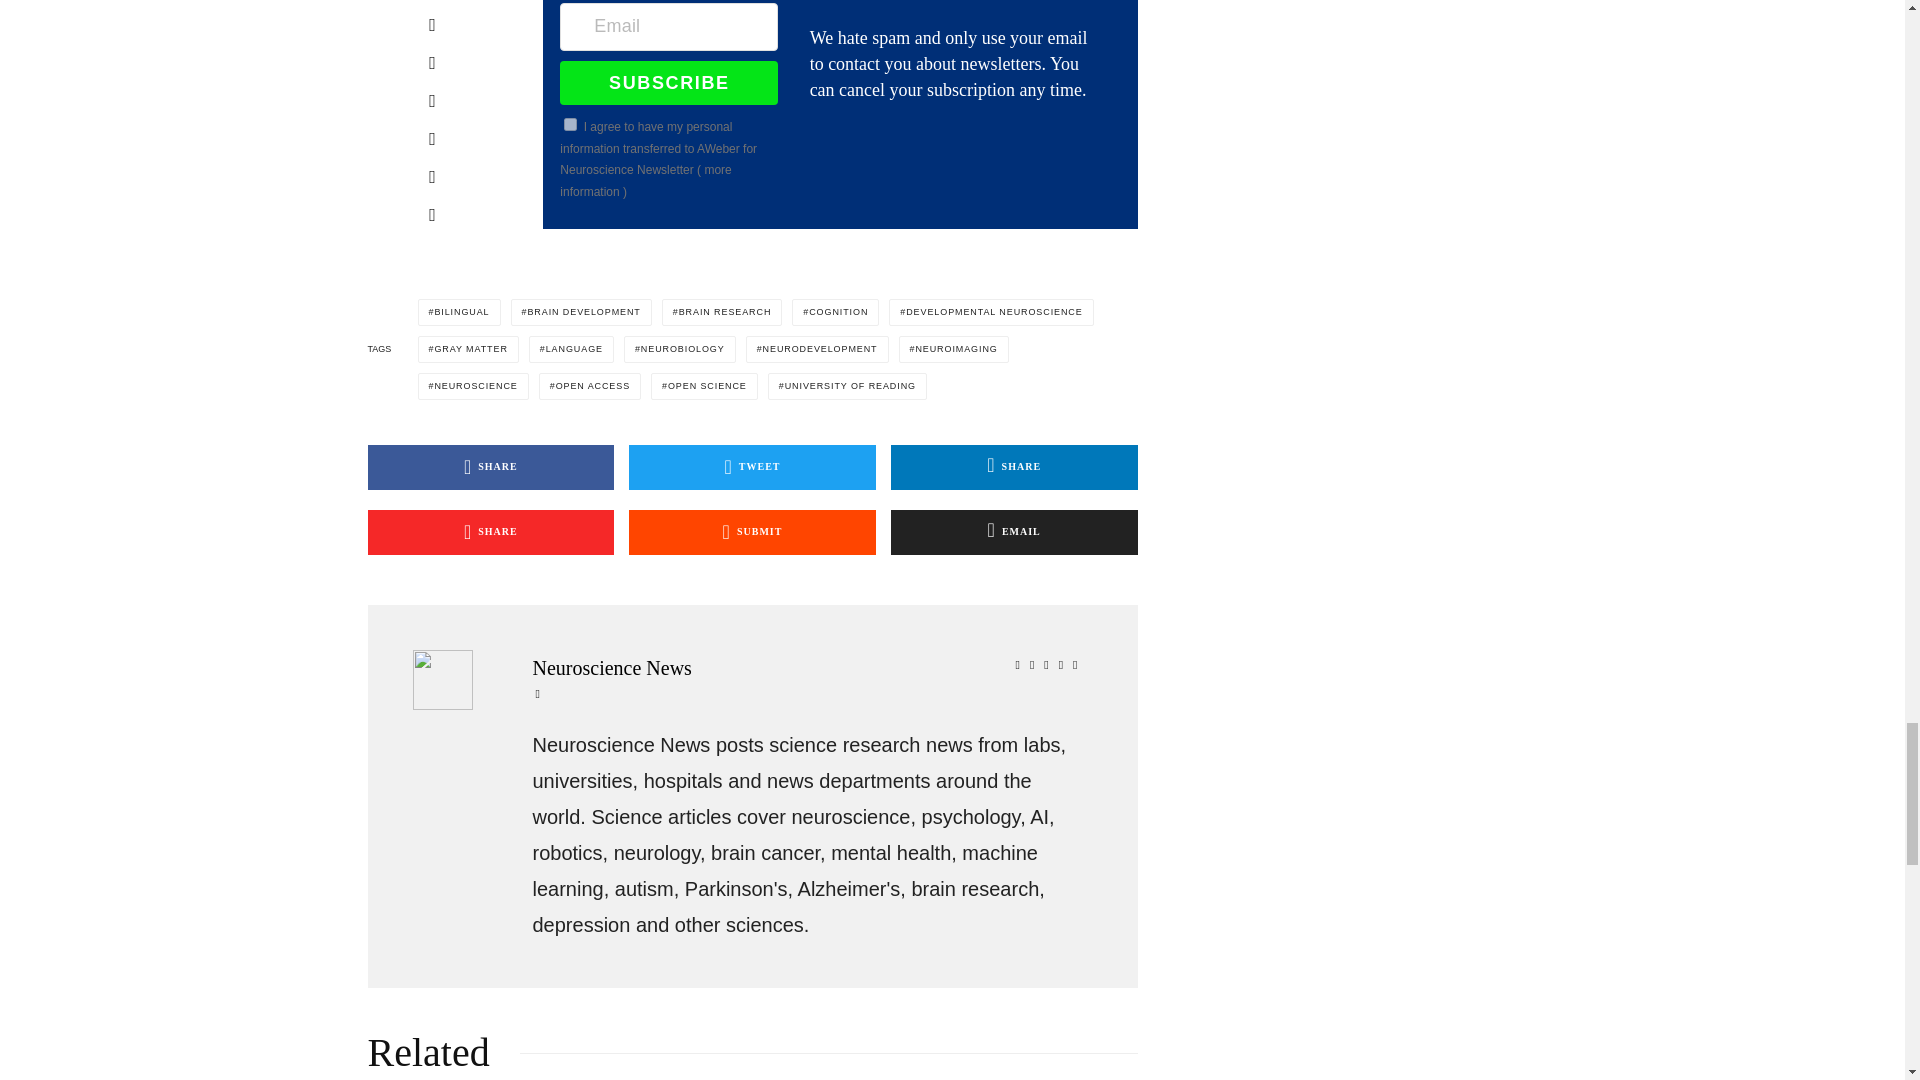 This screenshot has height=1080, width=1920. What do you see at coordinates (646, 180) in the screenshot?
I see `more information` at bounding box center [646, 180].